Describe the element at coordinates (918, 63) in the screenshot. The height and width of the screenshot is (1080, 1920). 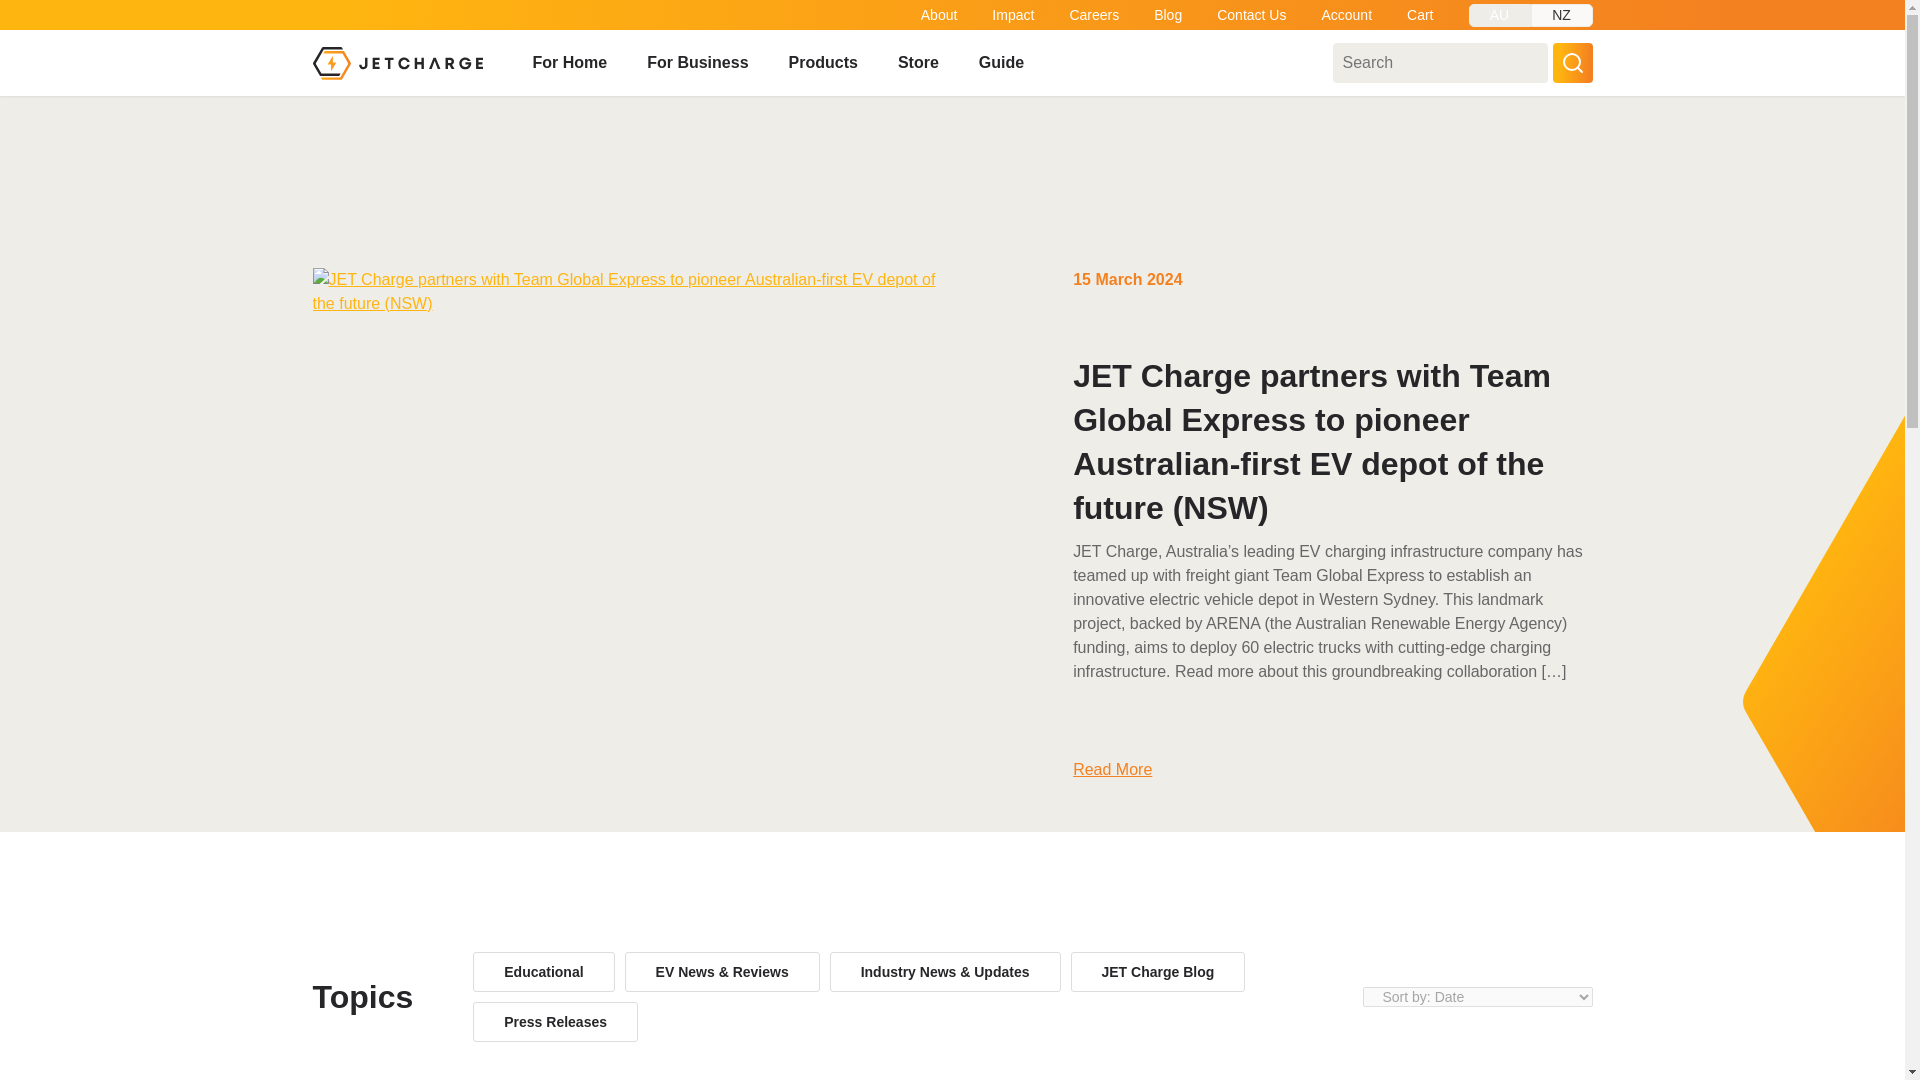
I see `Store` at that location.